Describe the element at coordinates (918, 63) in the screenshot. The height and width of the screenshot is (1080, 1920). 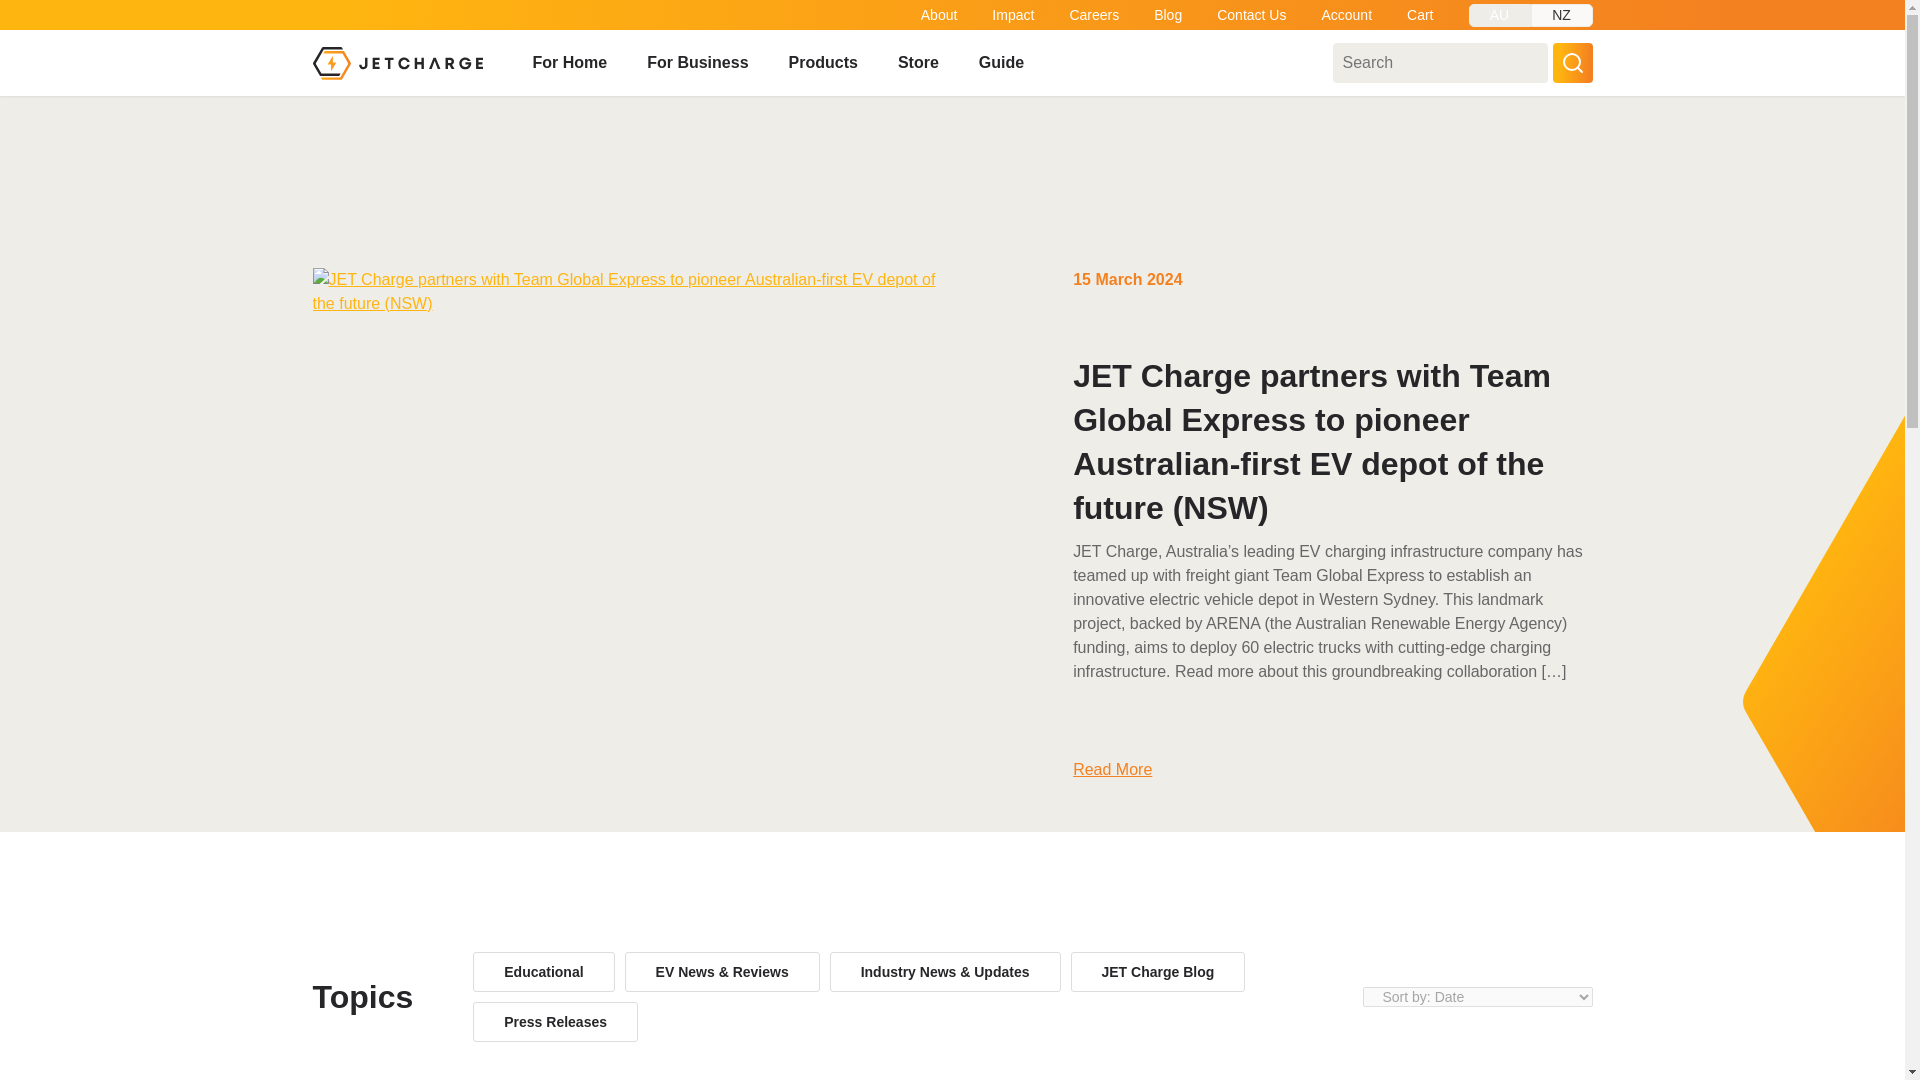
I see `Store` at that location.